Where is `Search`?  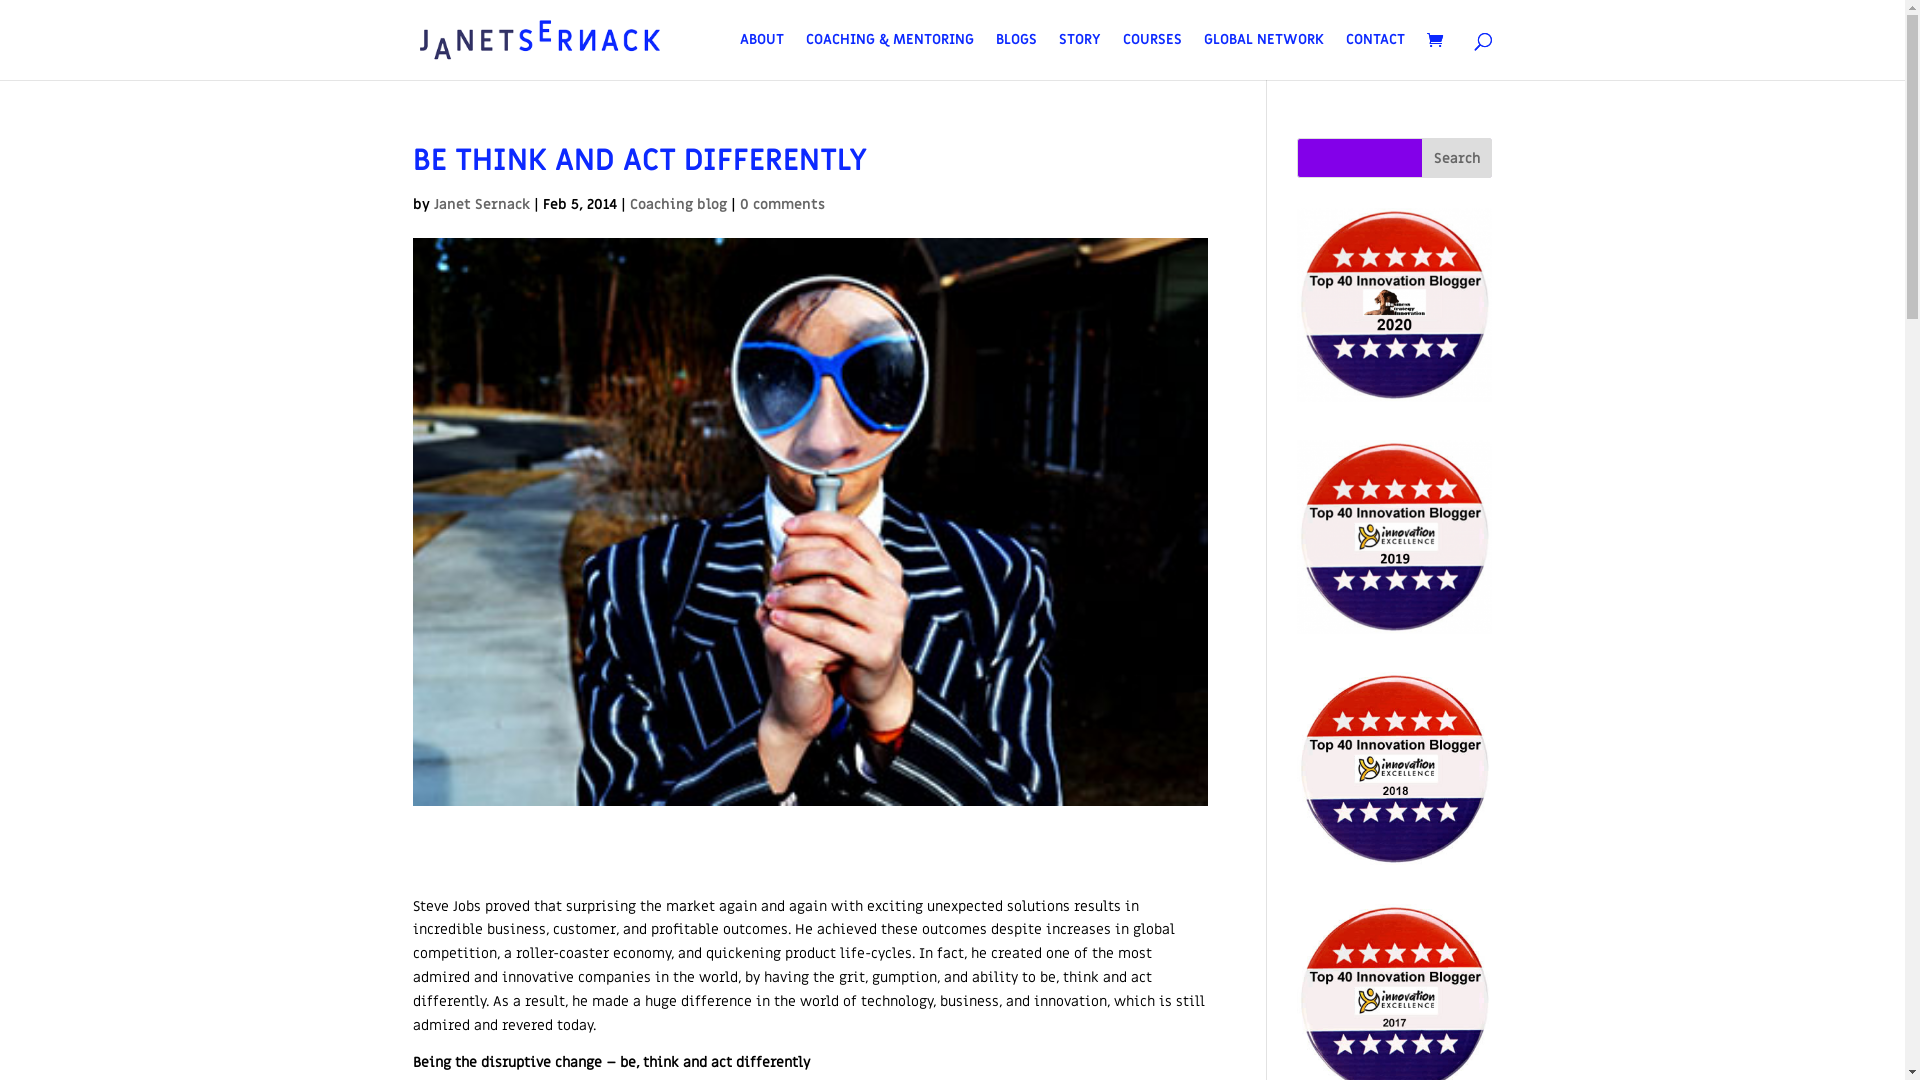 Search is located at coordinates (1457, 158).